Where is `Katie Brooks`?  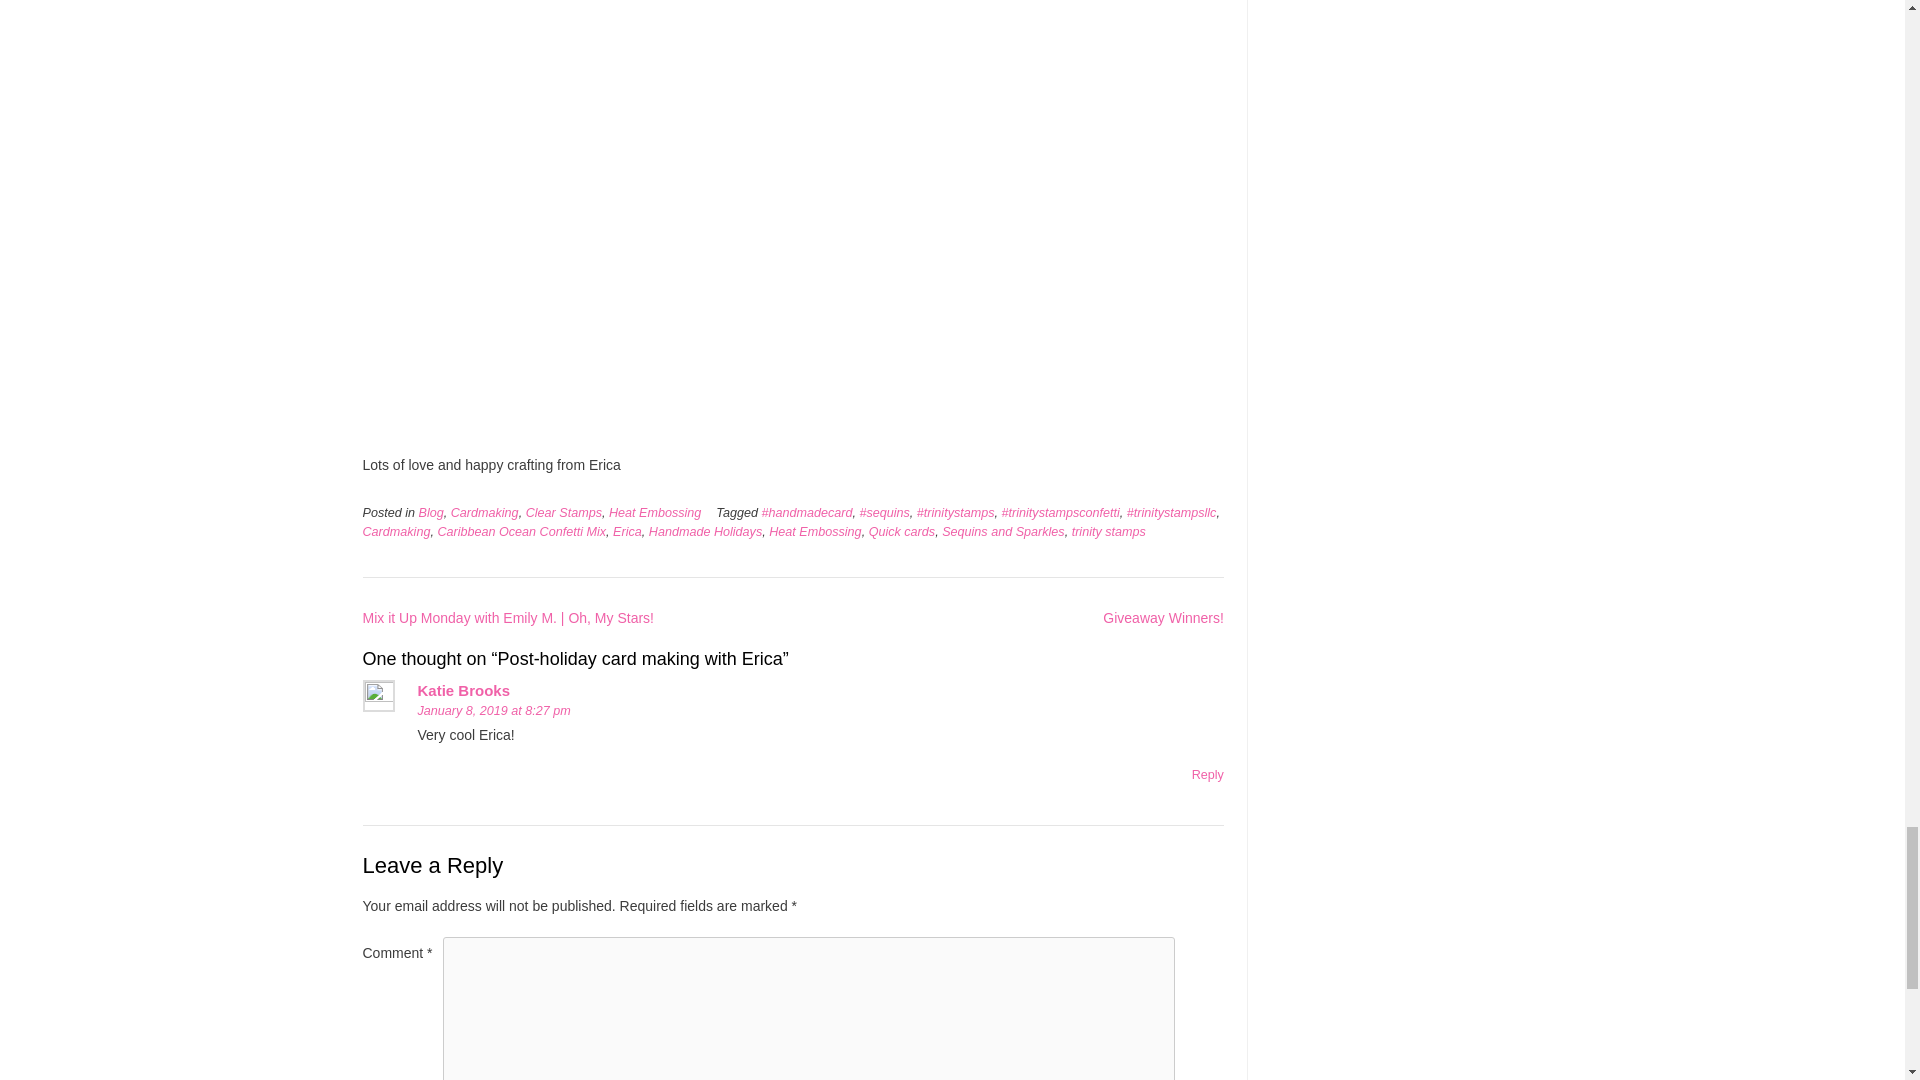 Katie Brooks is located at coordinates (464, 690).